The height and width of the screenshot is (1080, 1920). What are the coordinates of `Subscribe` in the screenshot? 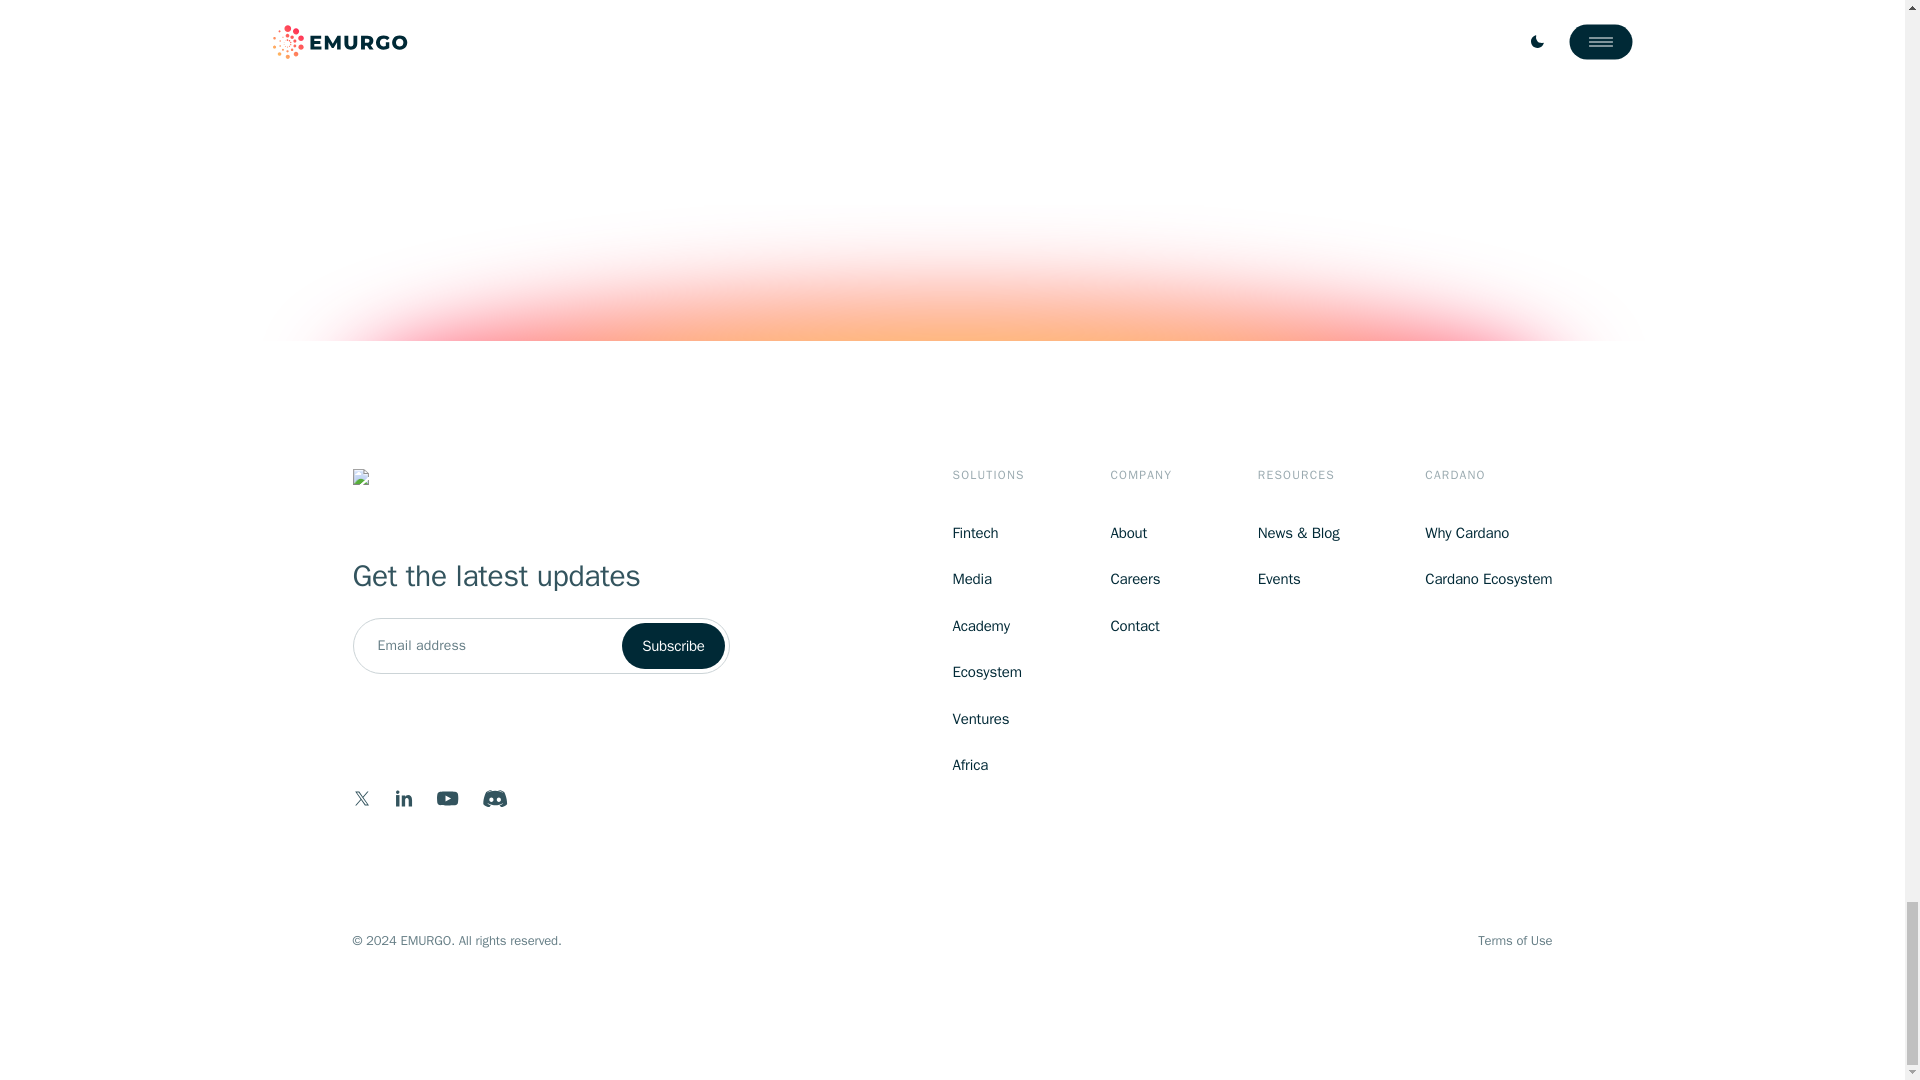 It's located at (672, 646).